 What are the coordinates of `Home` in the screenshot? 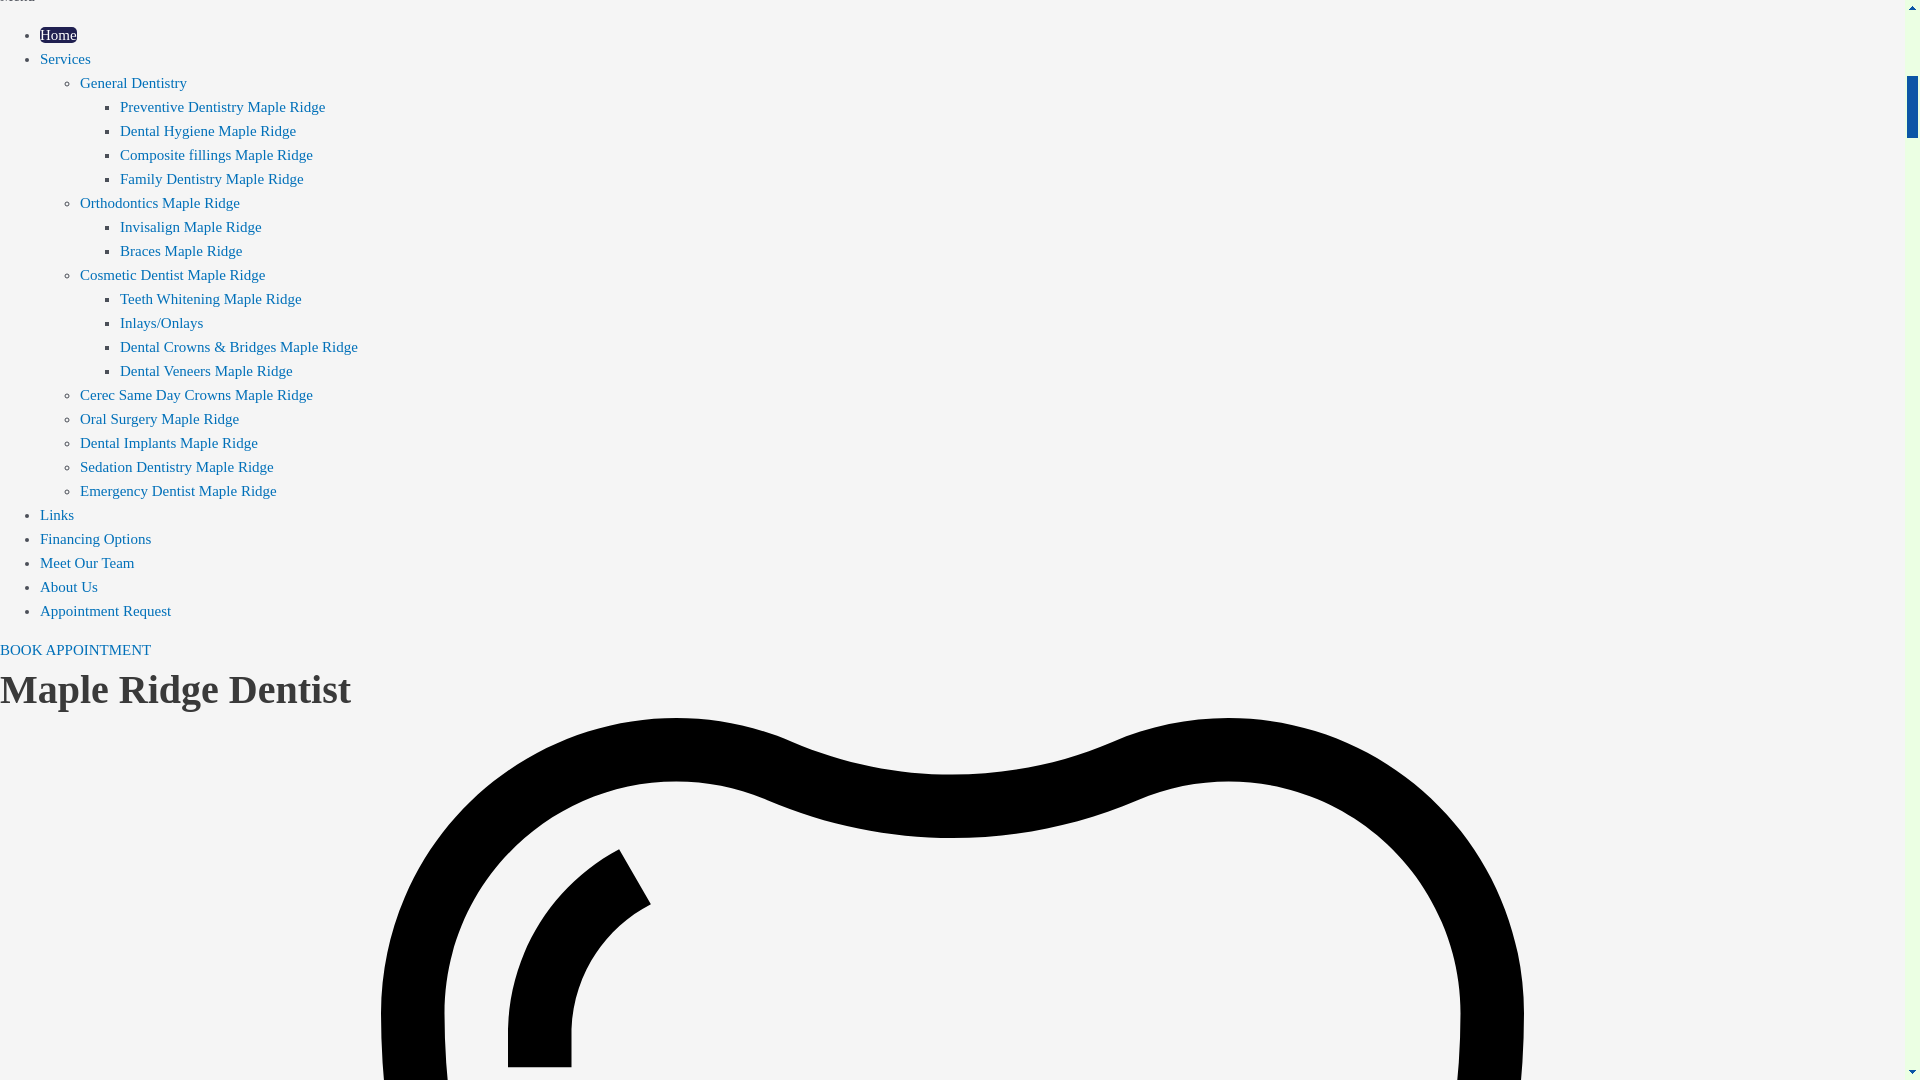 It's located at (58, 35).